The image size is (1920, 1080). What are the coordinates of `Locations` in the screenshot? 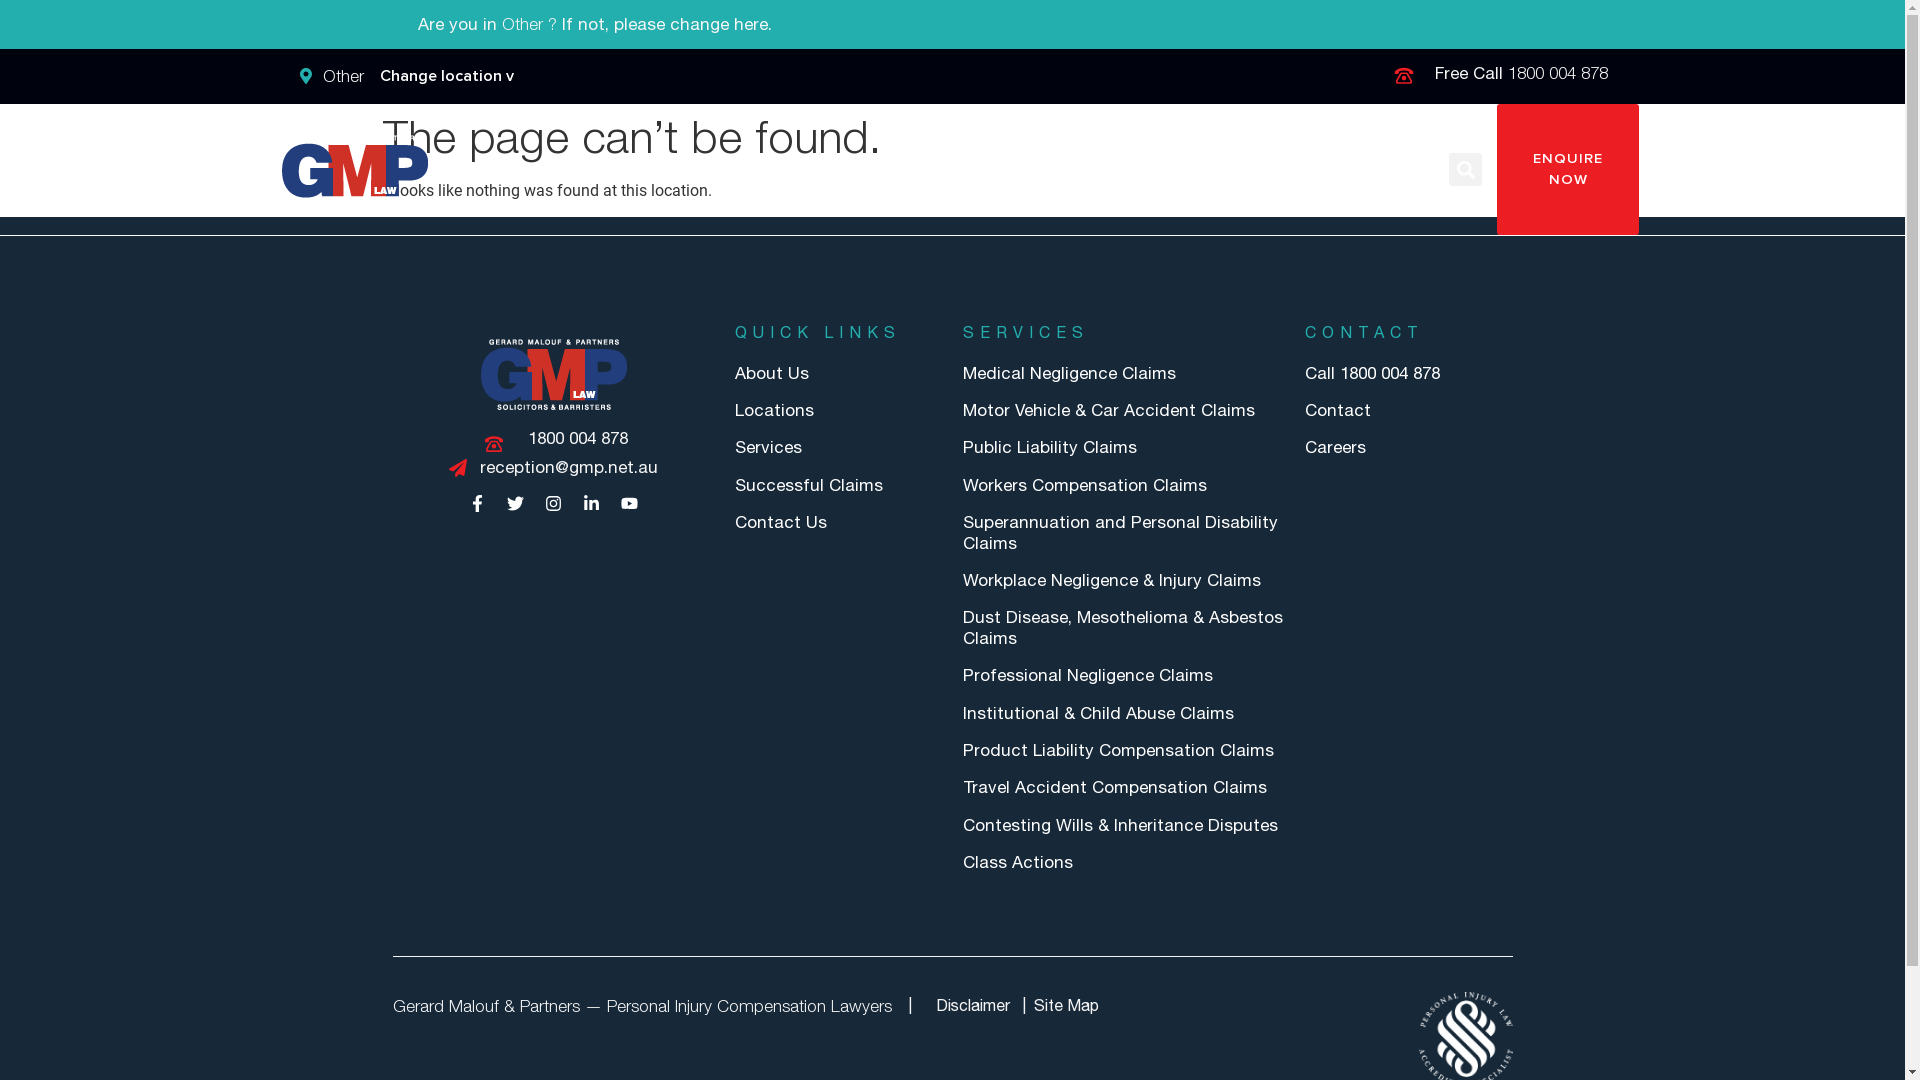 It's located at (1071, 170).